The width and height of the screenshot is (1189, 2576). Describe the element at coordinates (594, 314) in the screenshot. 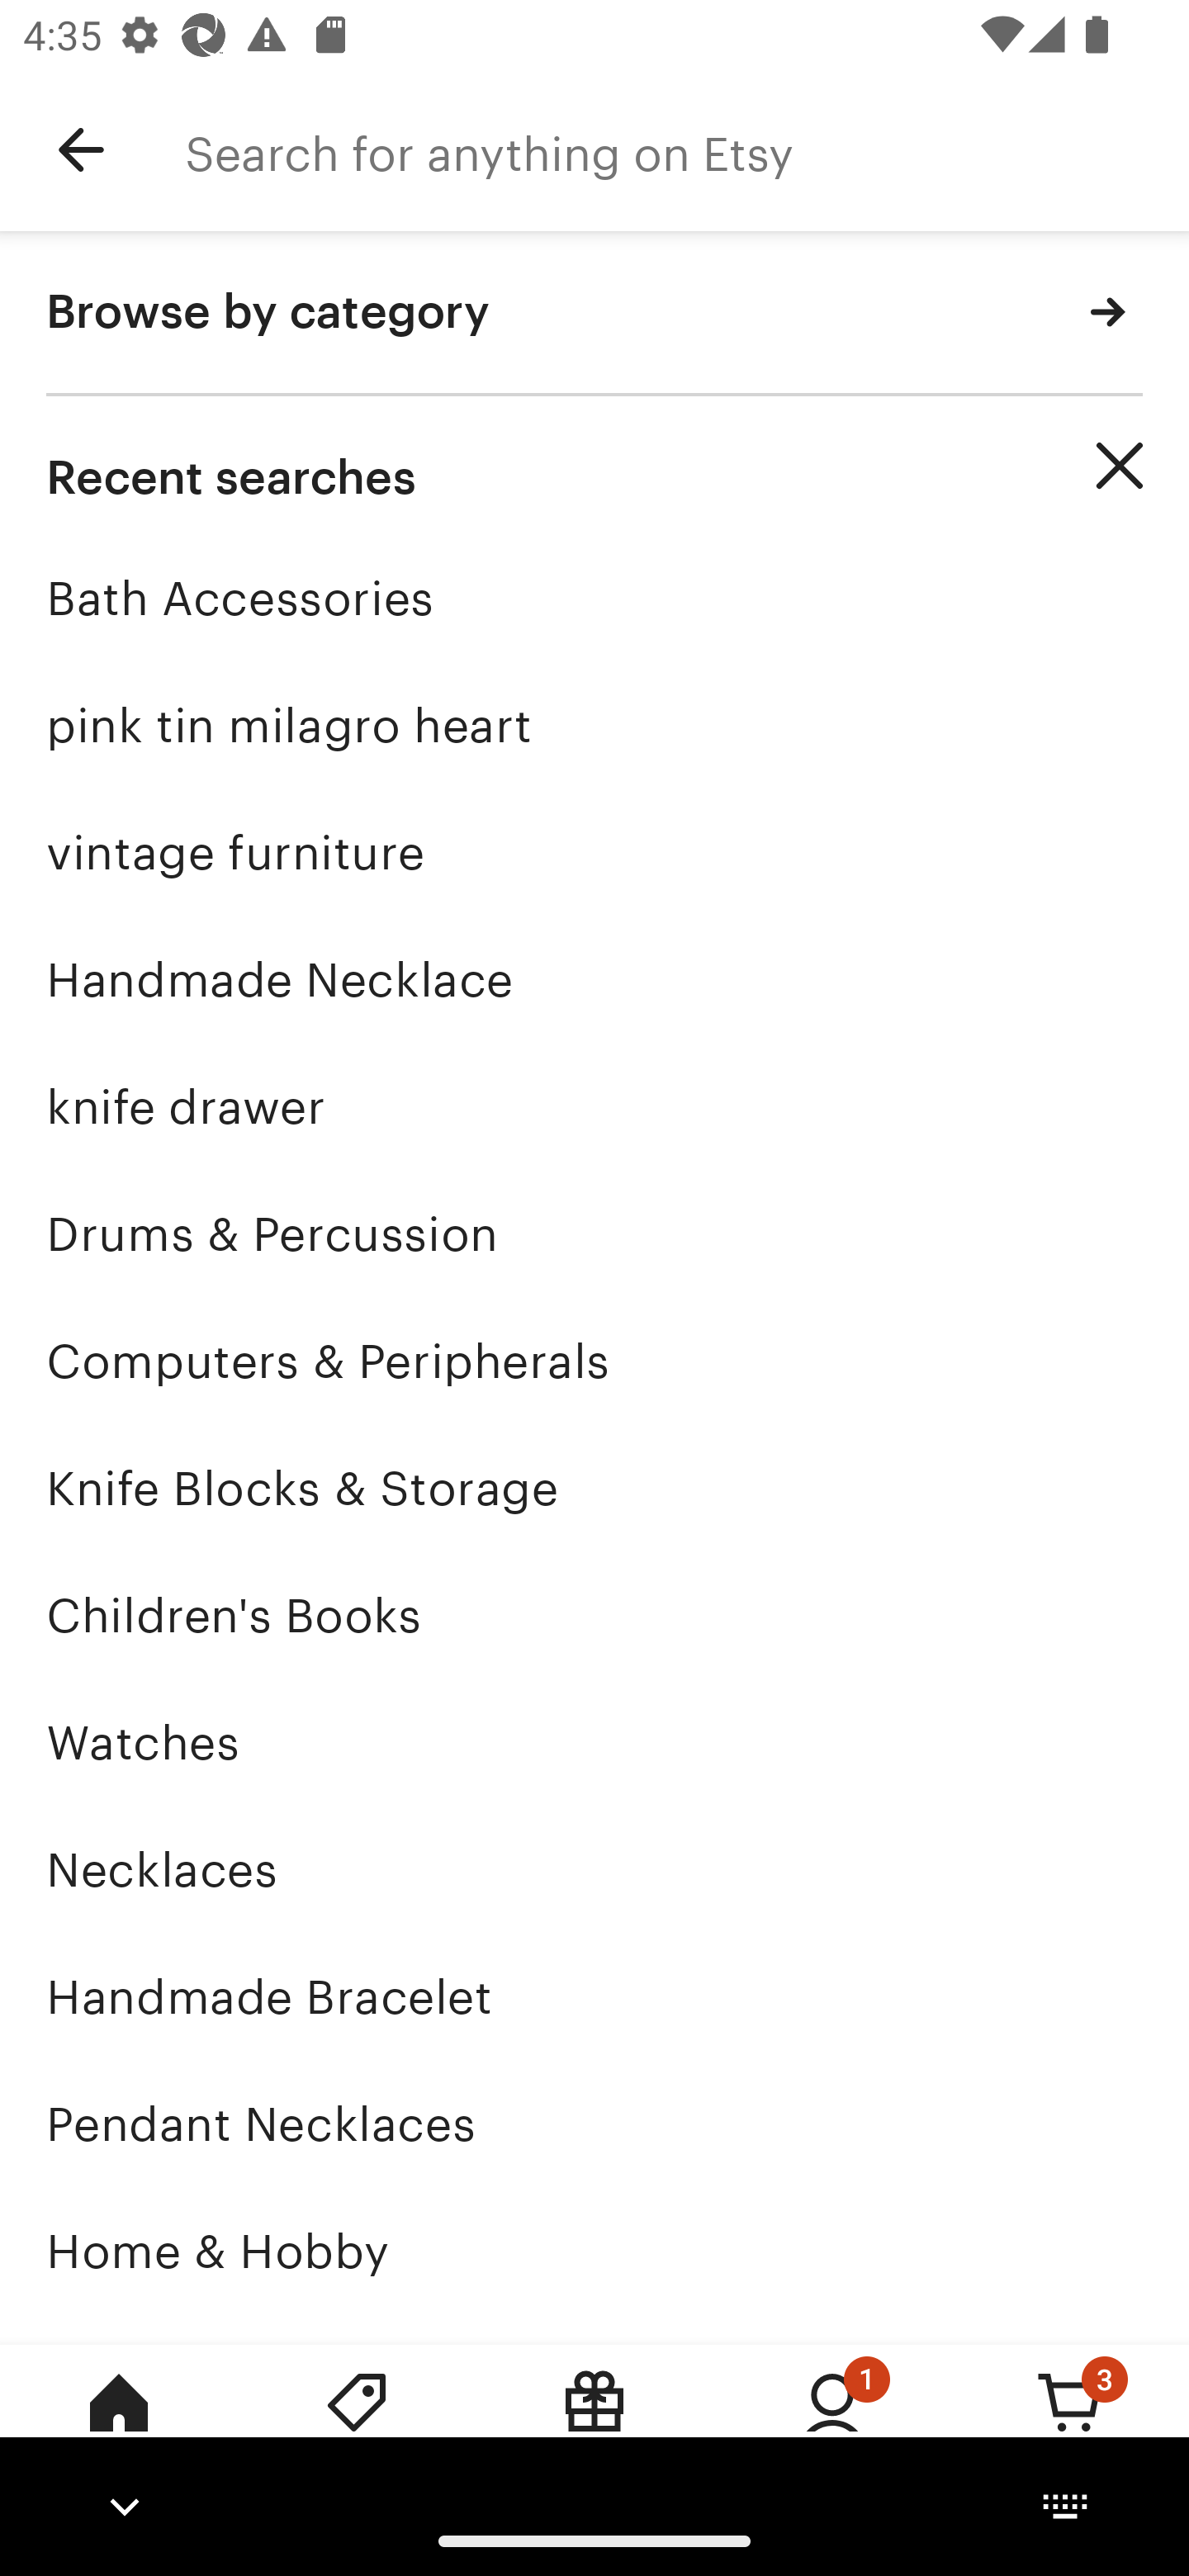

I see `Browse by category` at that location.